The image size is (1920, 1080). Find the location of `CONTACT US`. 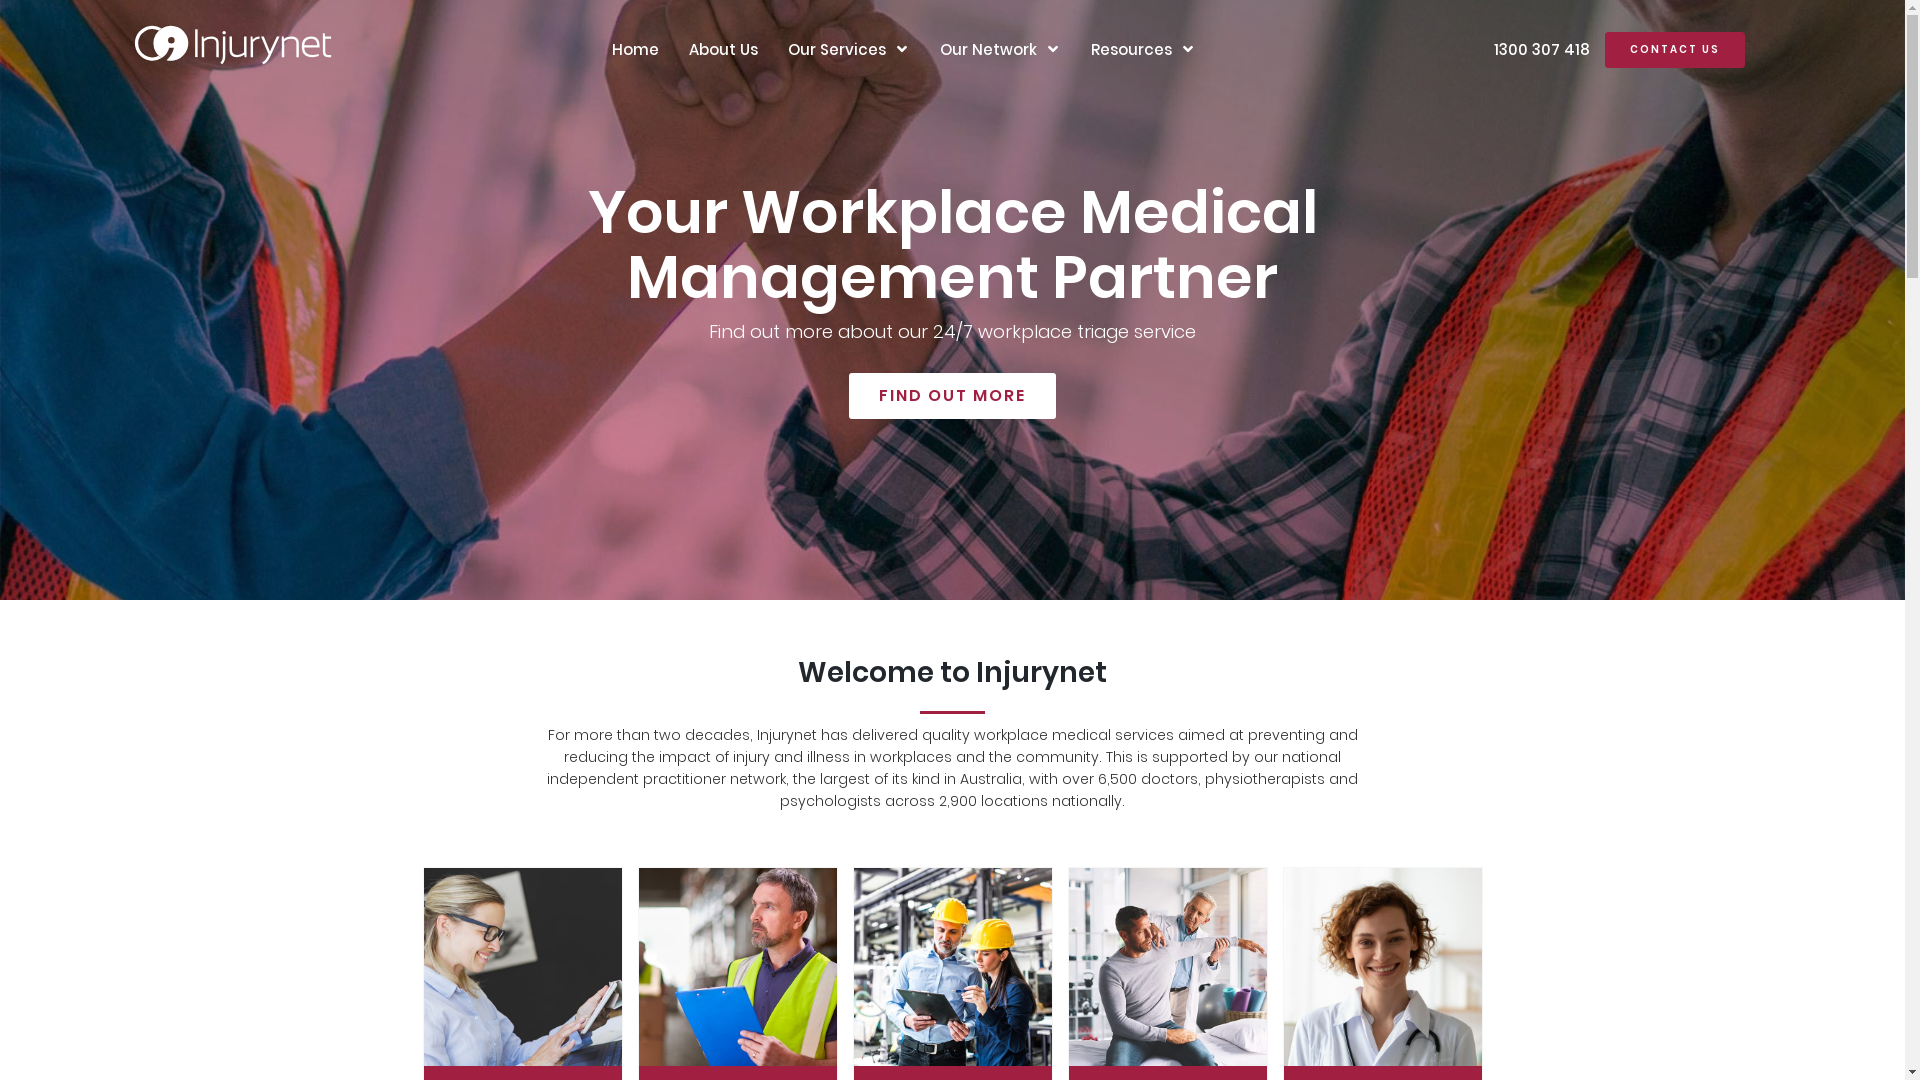

CONTACT US is located at coordinates (1675, 50).